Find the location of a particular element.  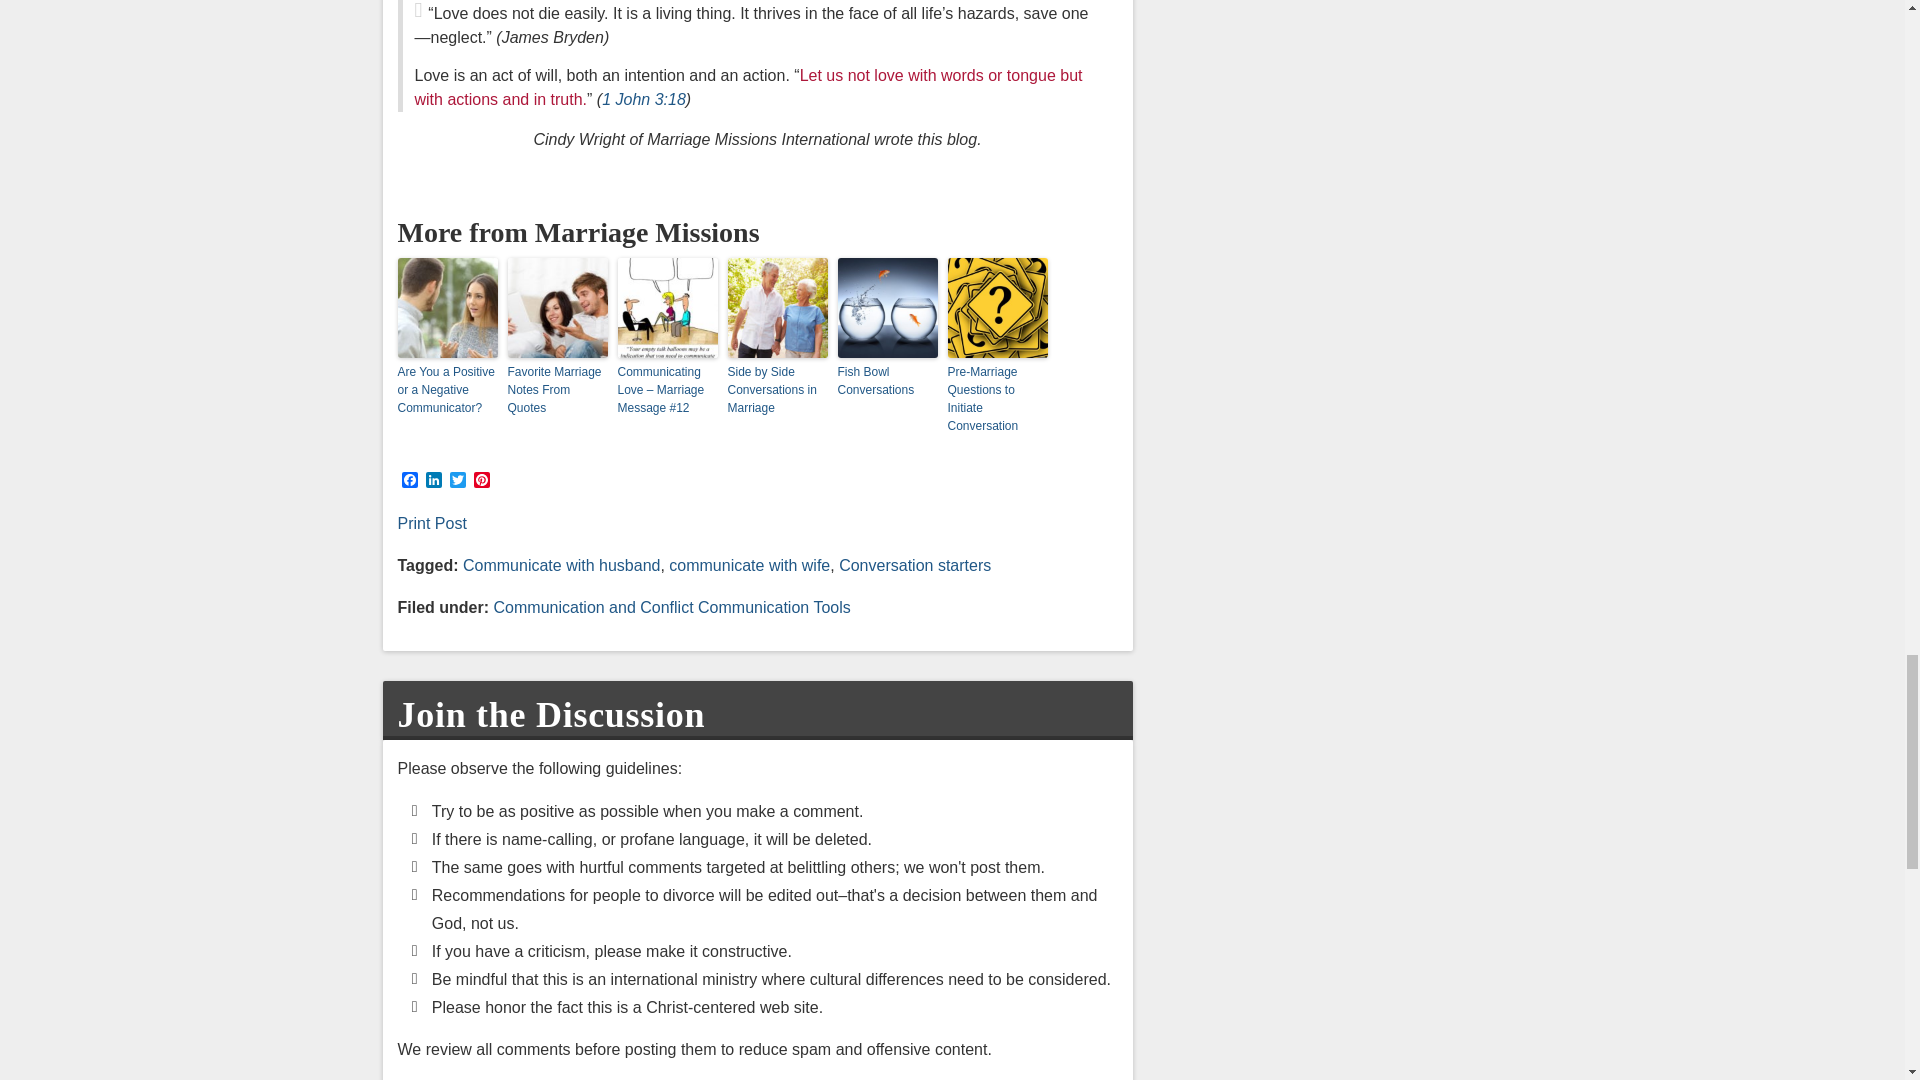

Facebook is located at coordinates (410, 481).